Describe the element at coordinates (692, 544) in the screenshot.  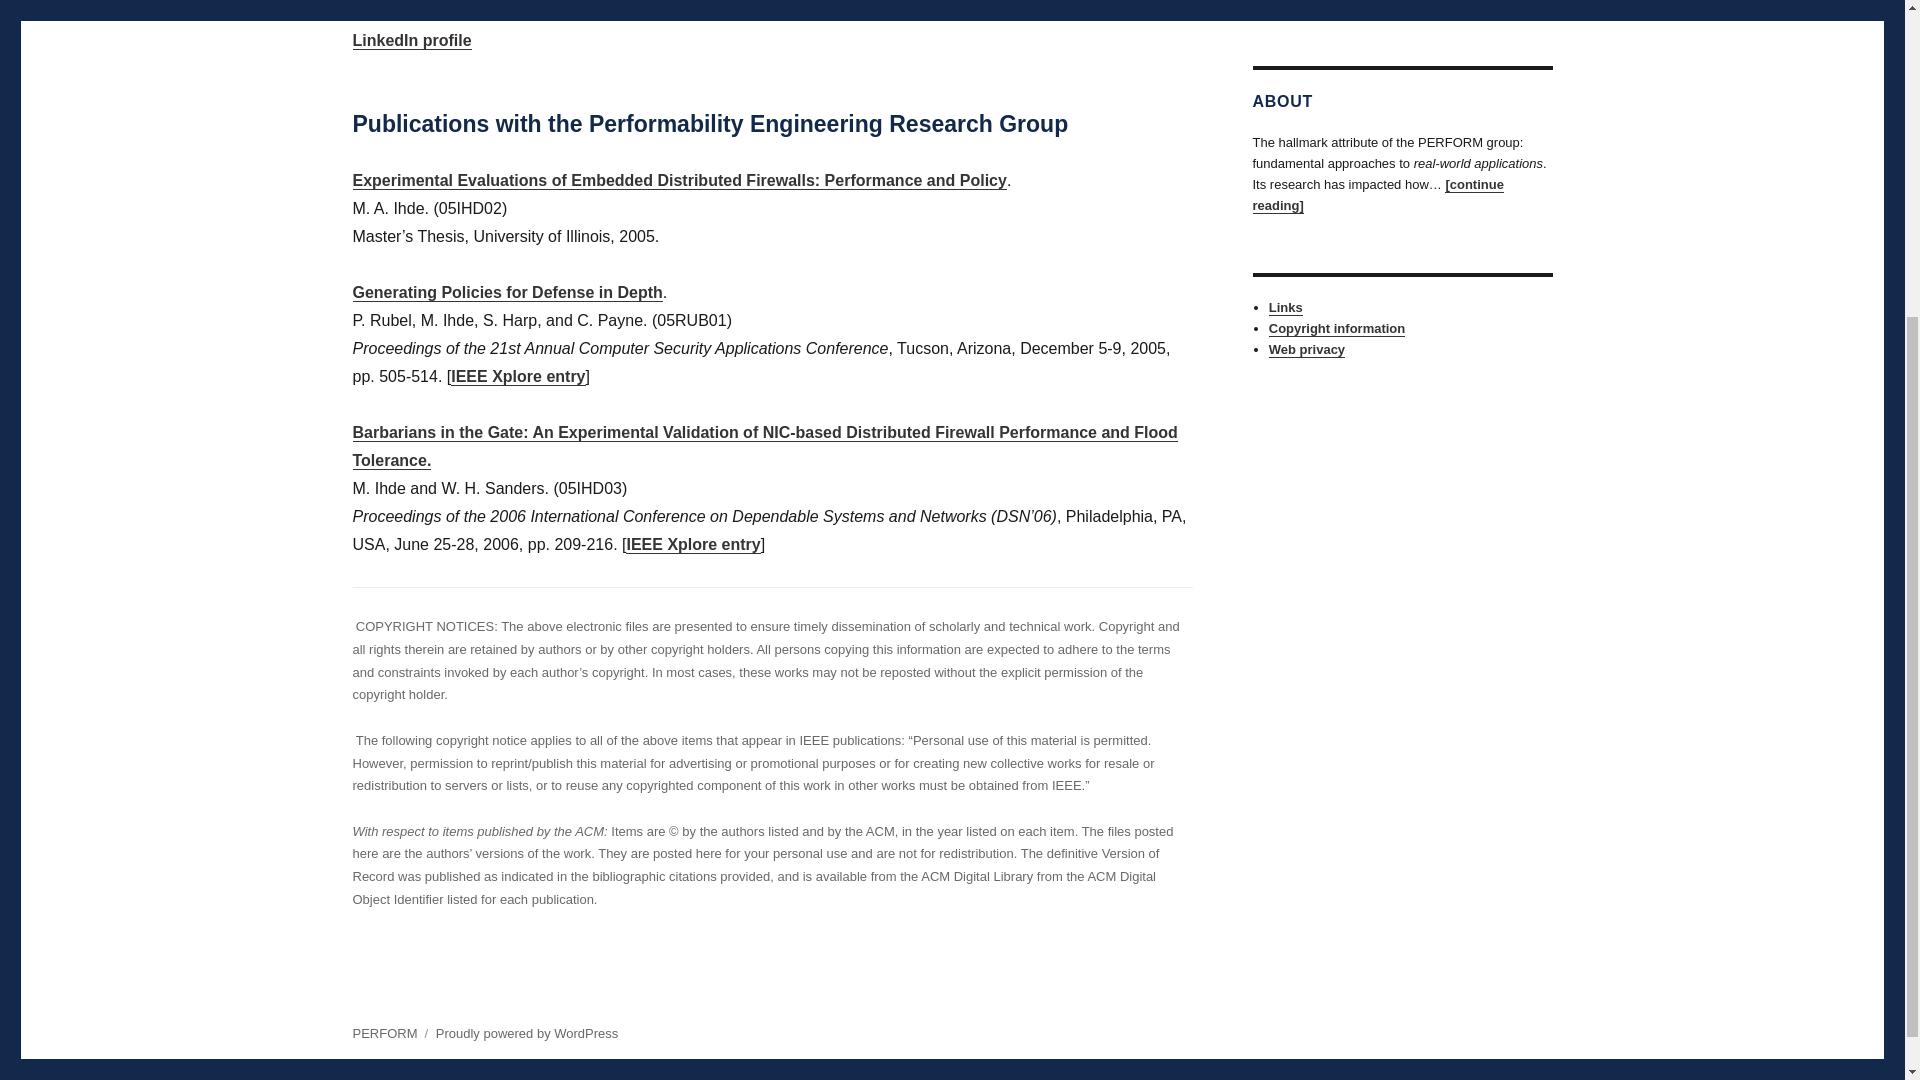
I see `IEEE Xplore entry` at that location.